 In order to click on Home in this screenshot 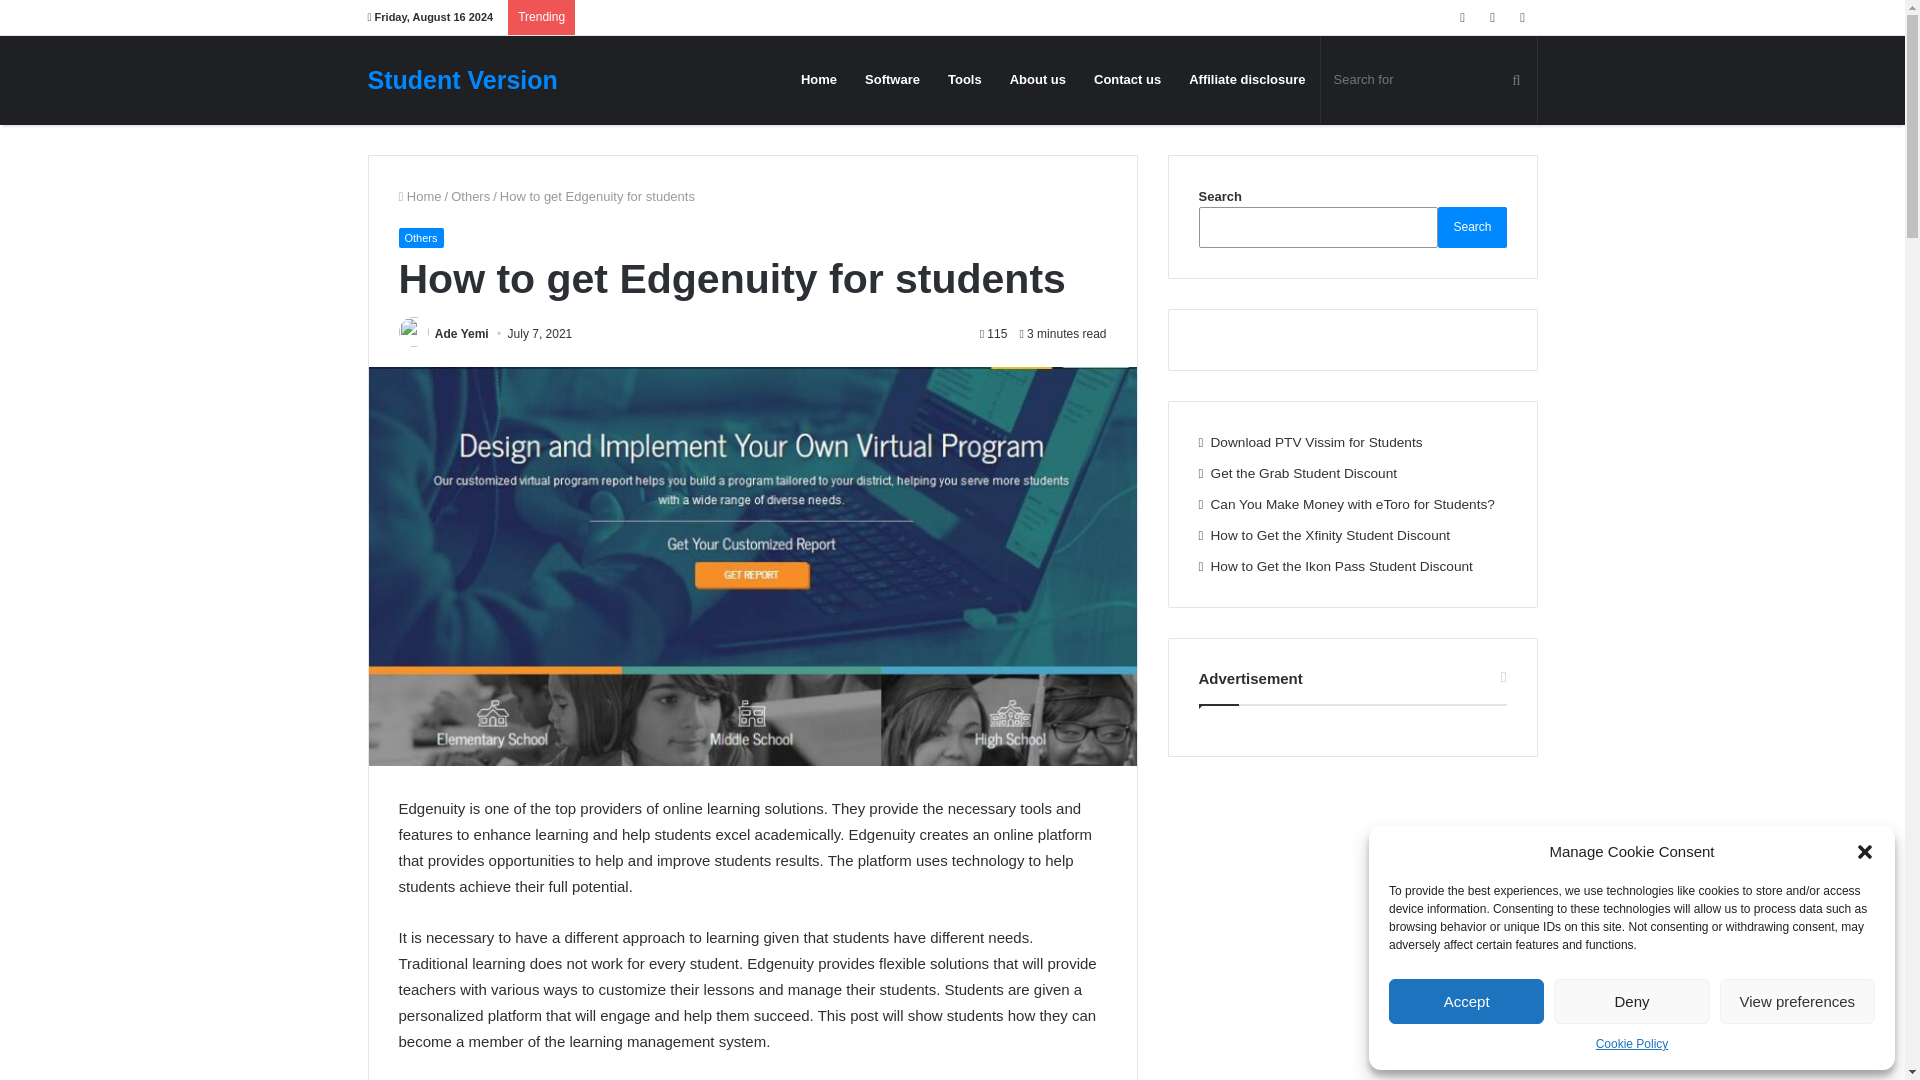, I will do `click(419, 196)`.